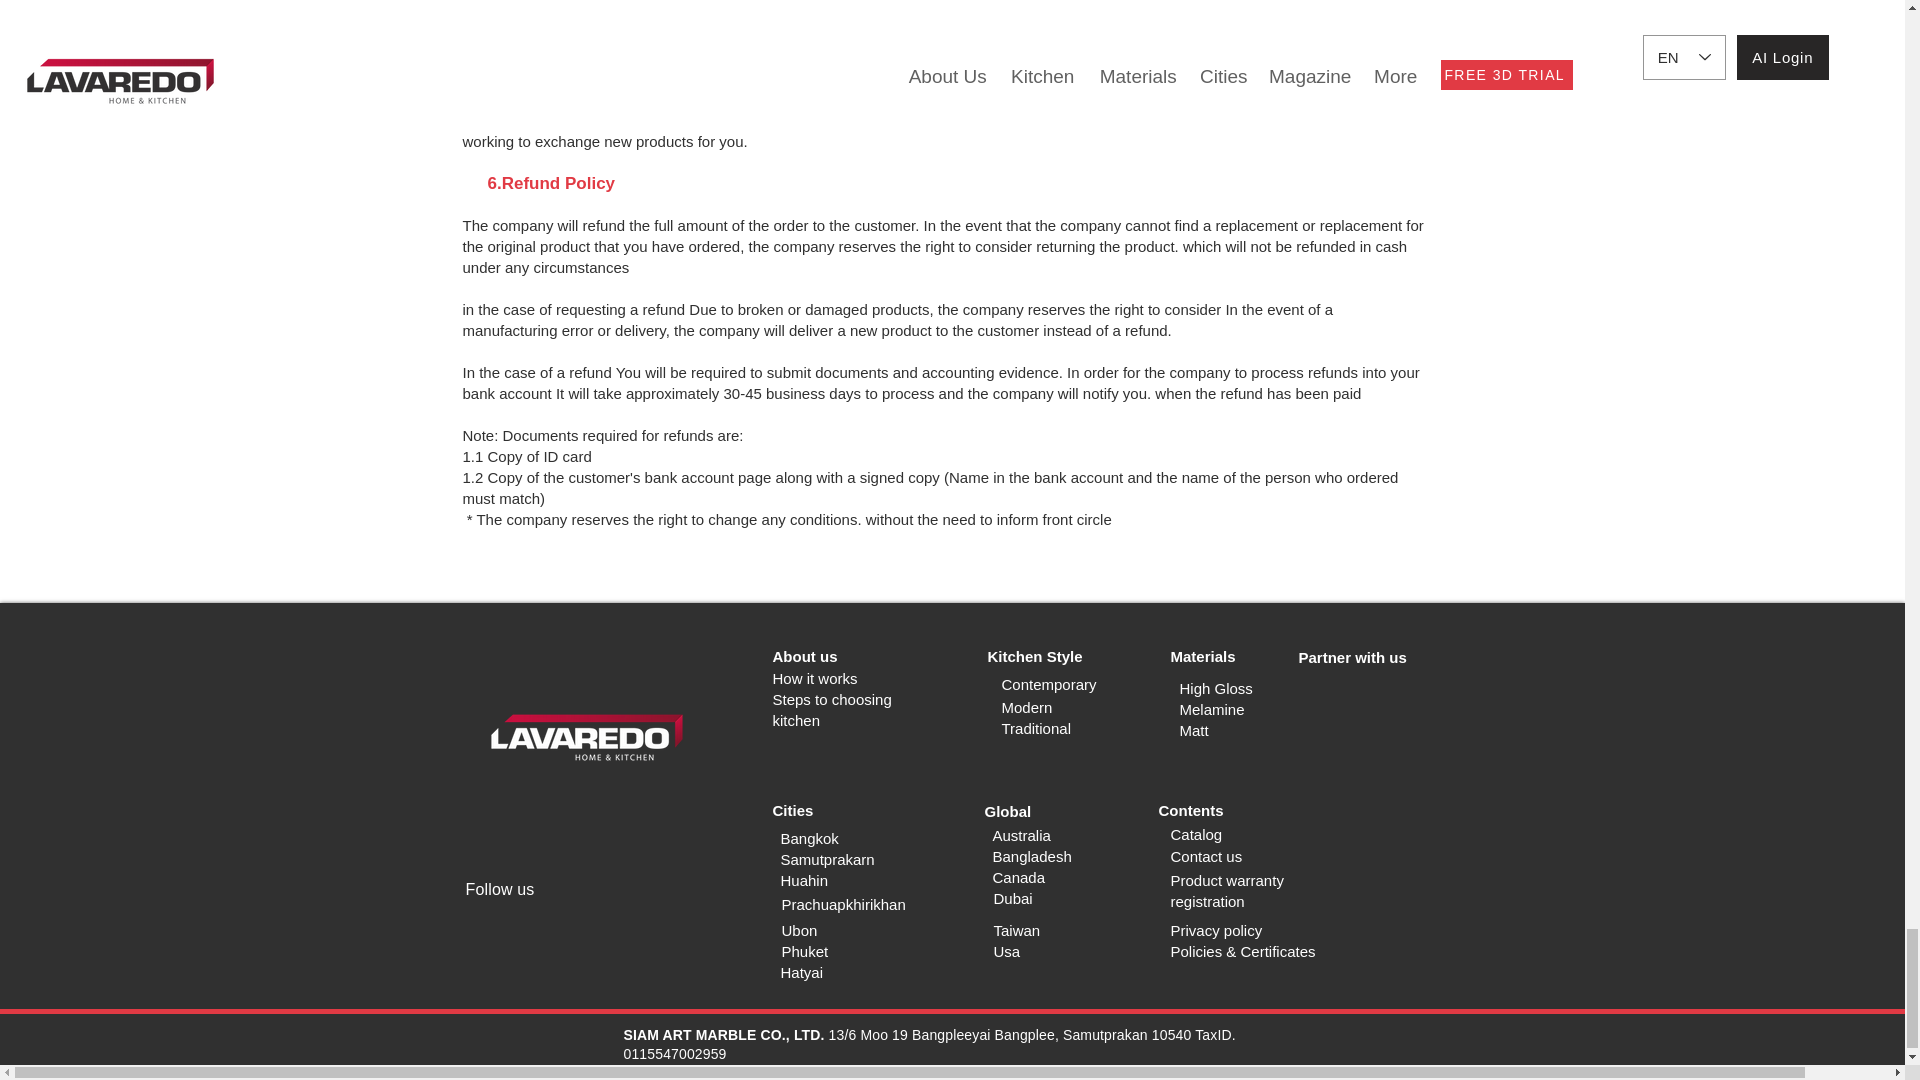  I want to click on Samutprakarn, so click(826, 860).